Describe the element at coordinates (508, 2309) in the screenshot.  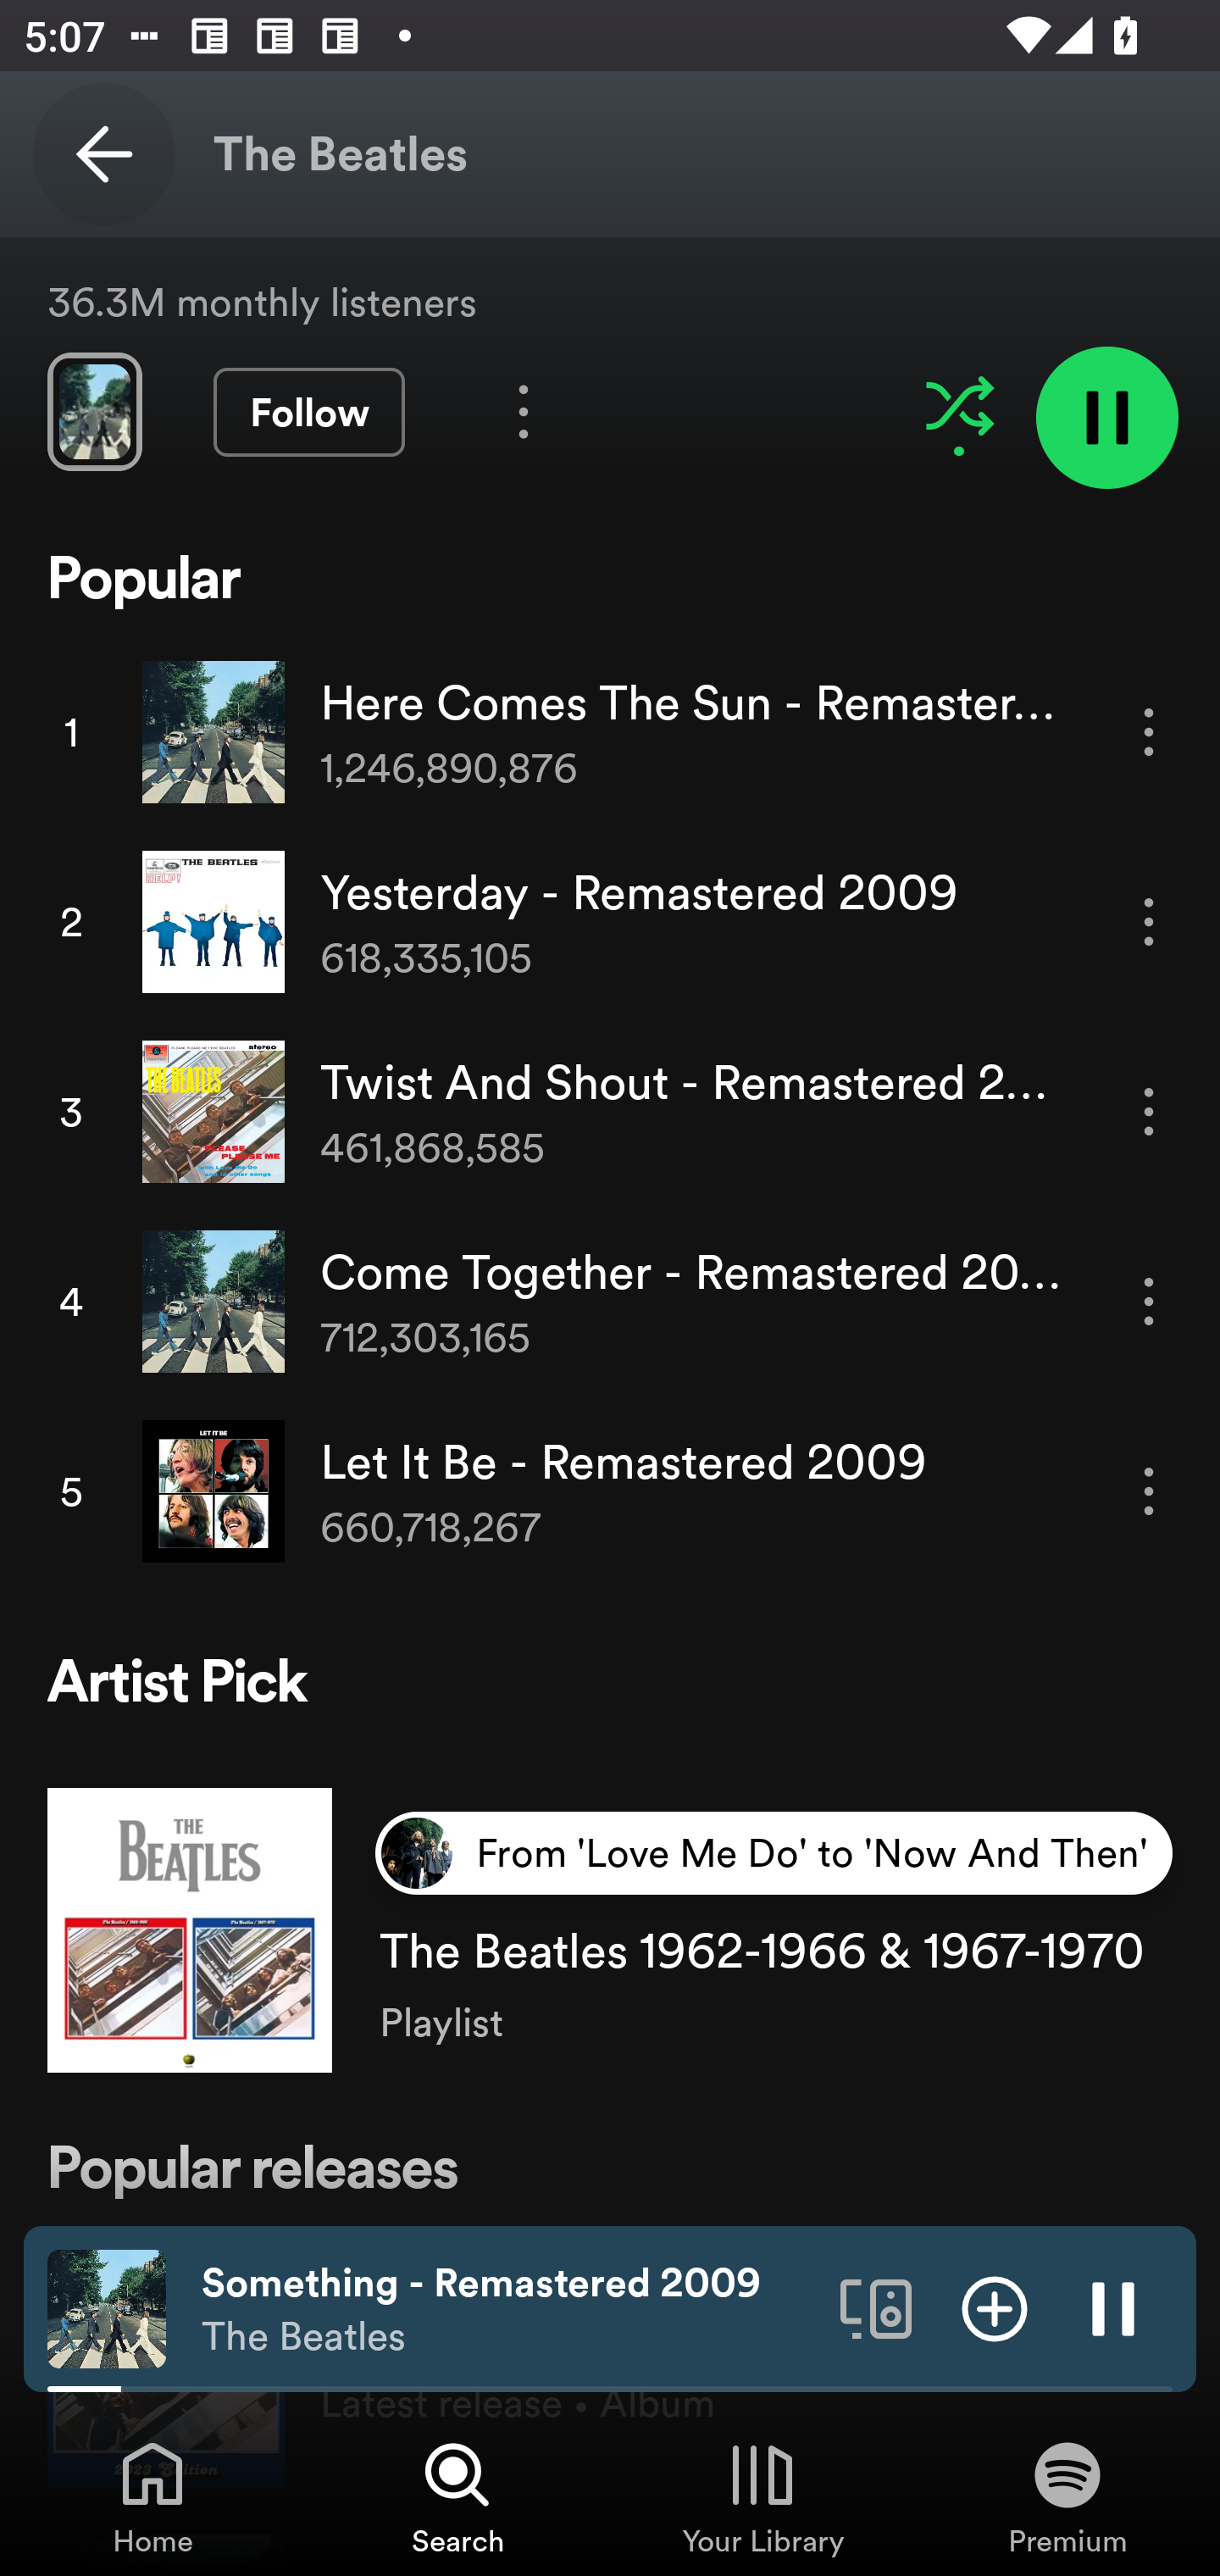
I see `Something - Remastered 2009 The Beatles` at that location.